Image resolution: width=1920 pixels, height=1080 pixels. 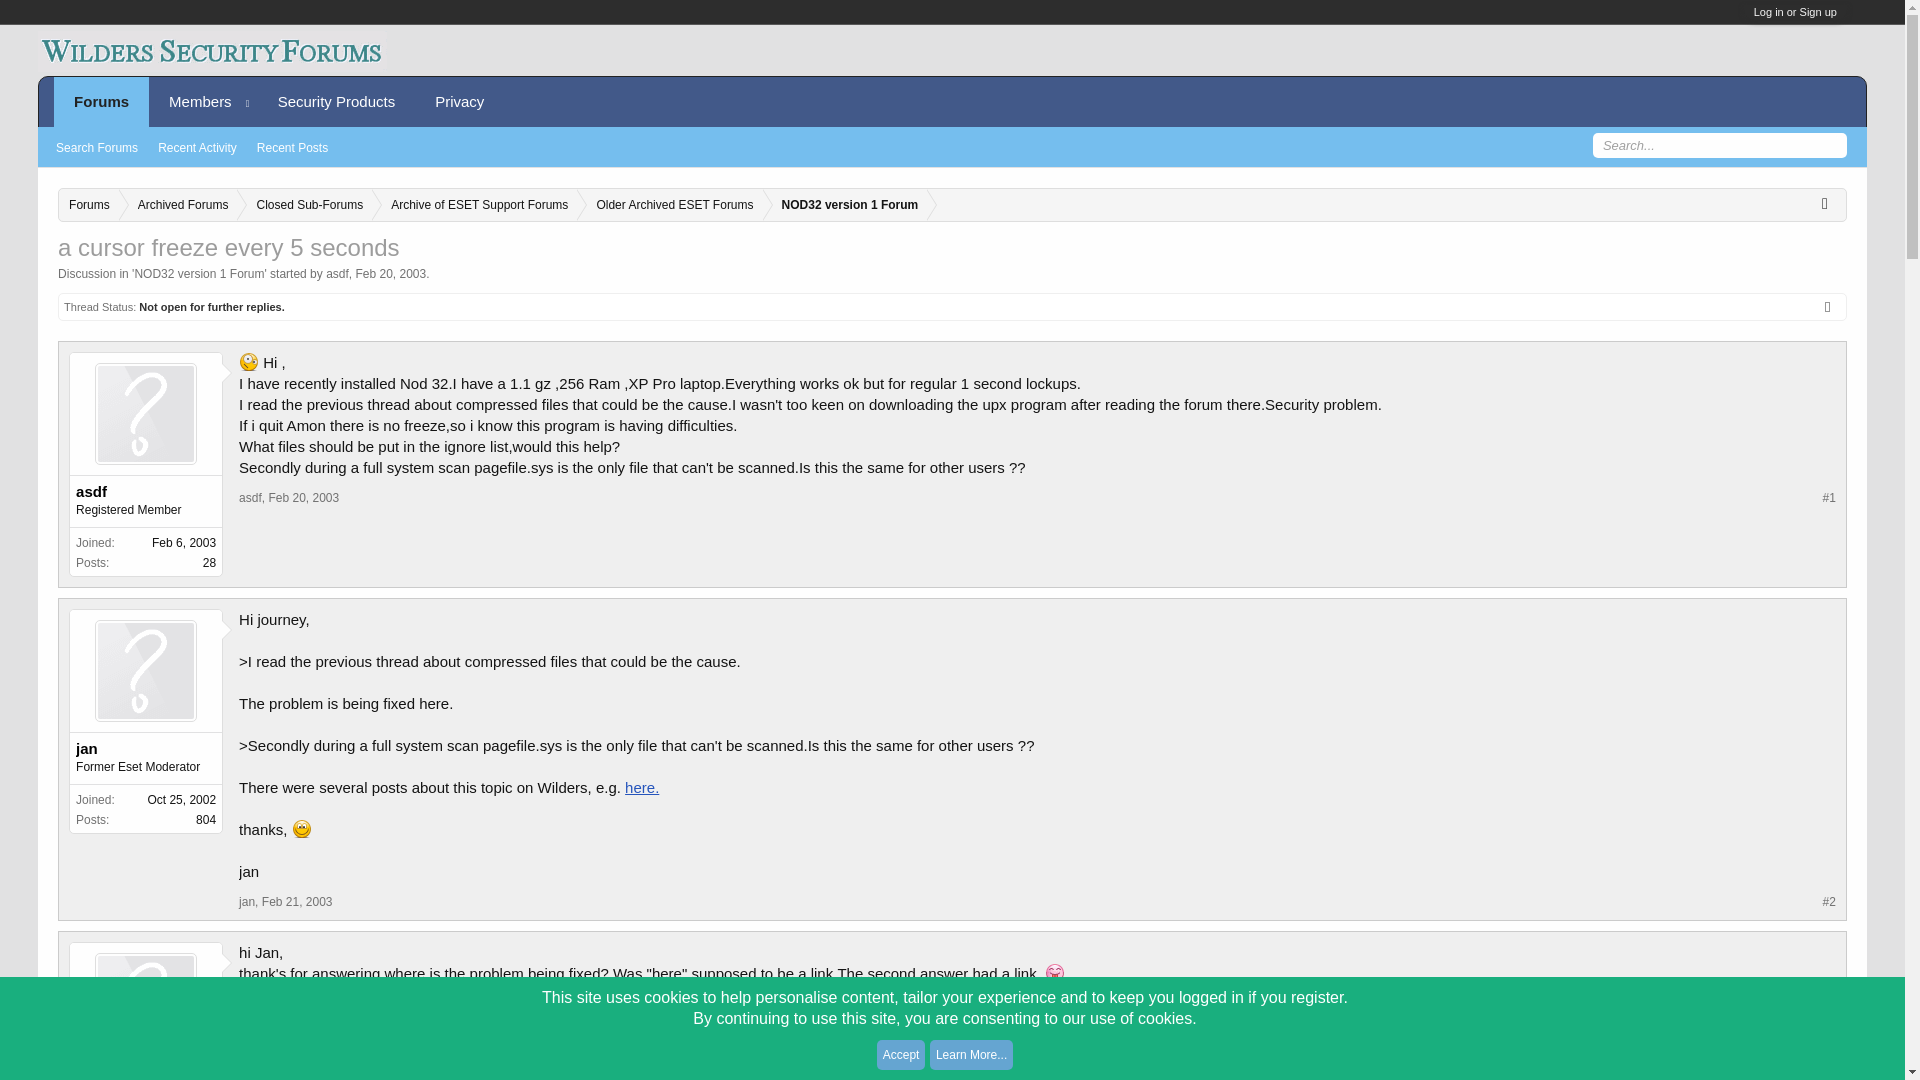 I want to click on Feb 20, 2003, so click(x=304, y=498).